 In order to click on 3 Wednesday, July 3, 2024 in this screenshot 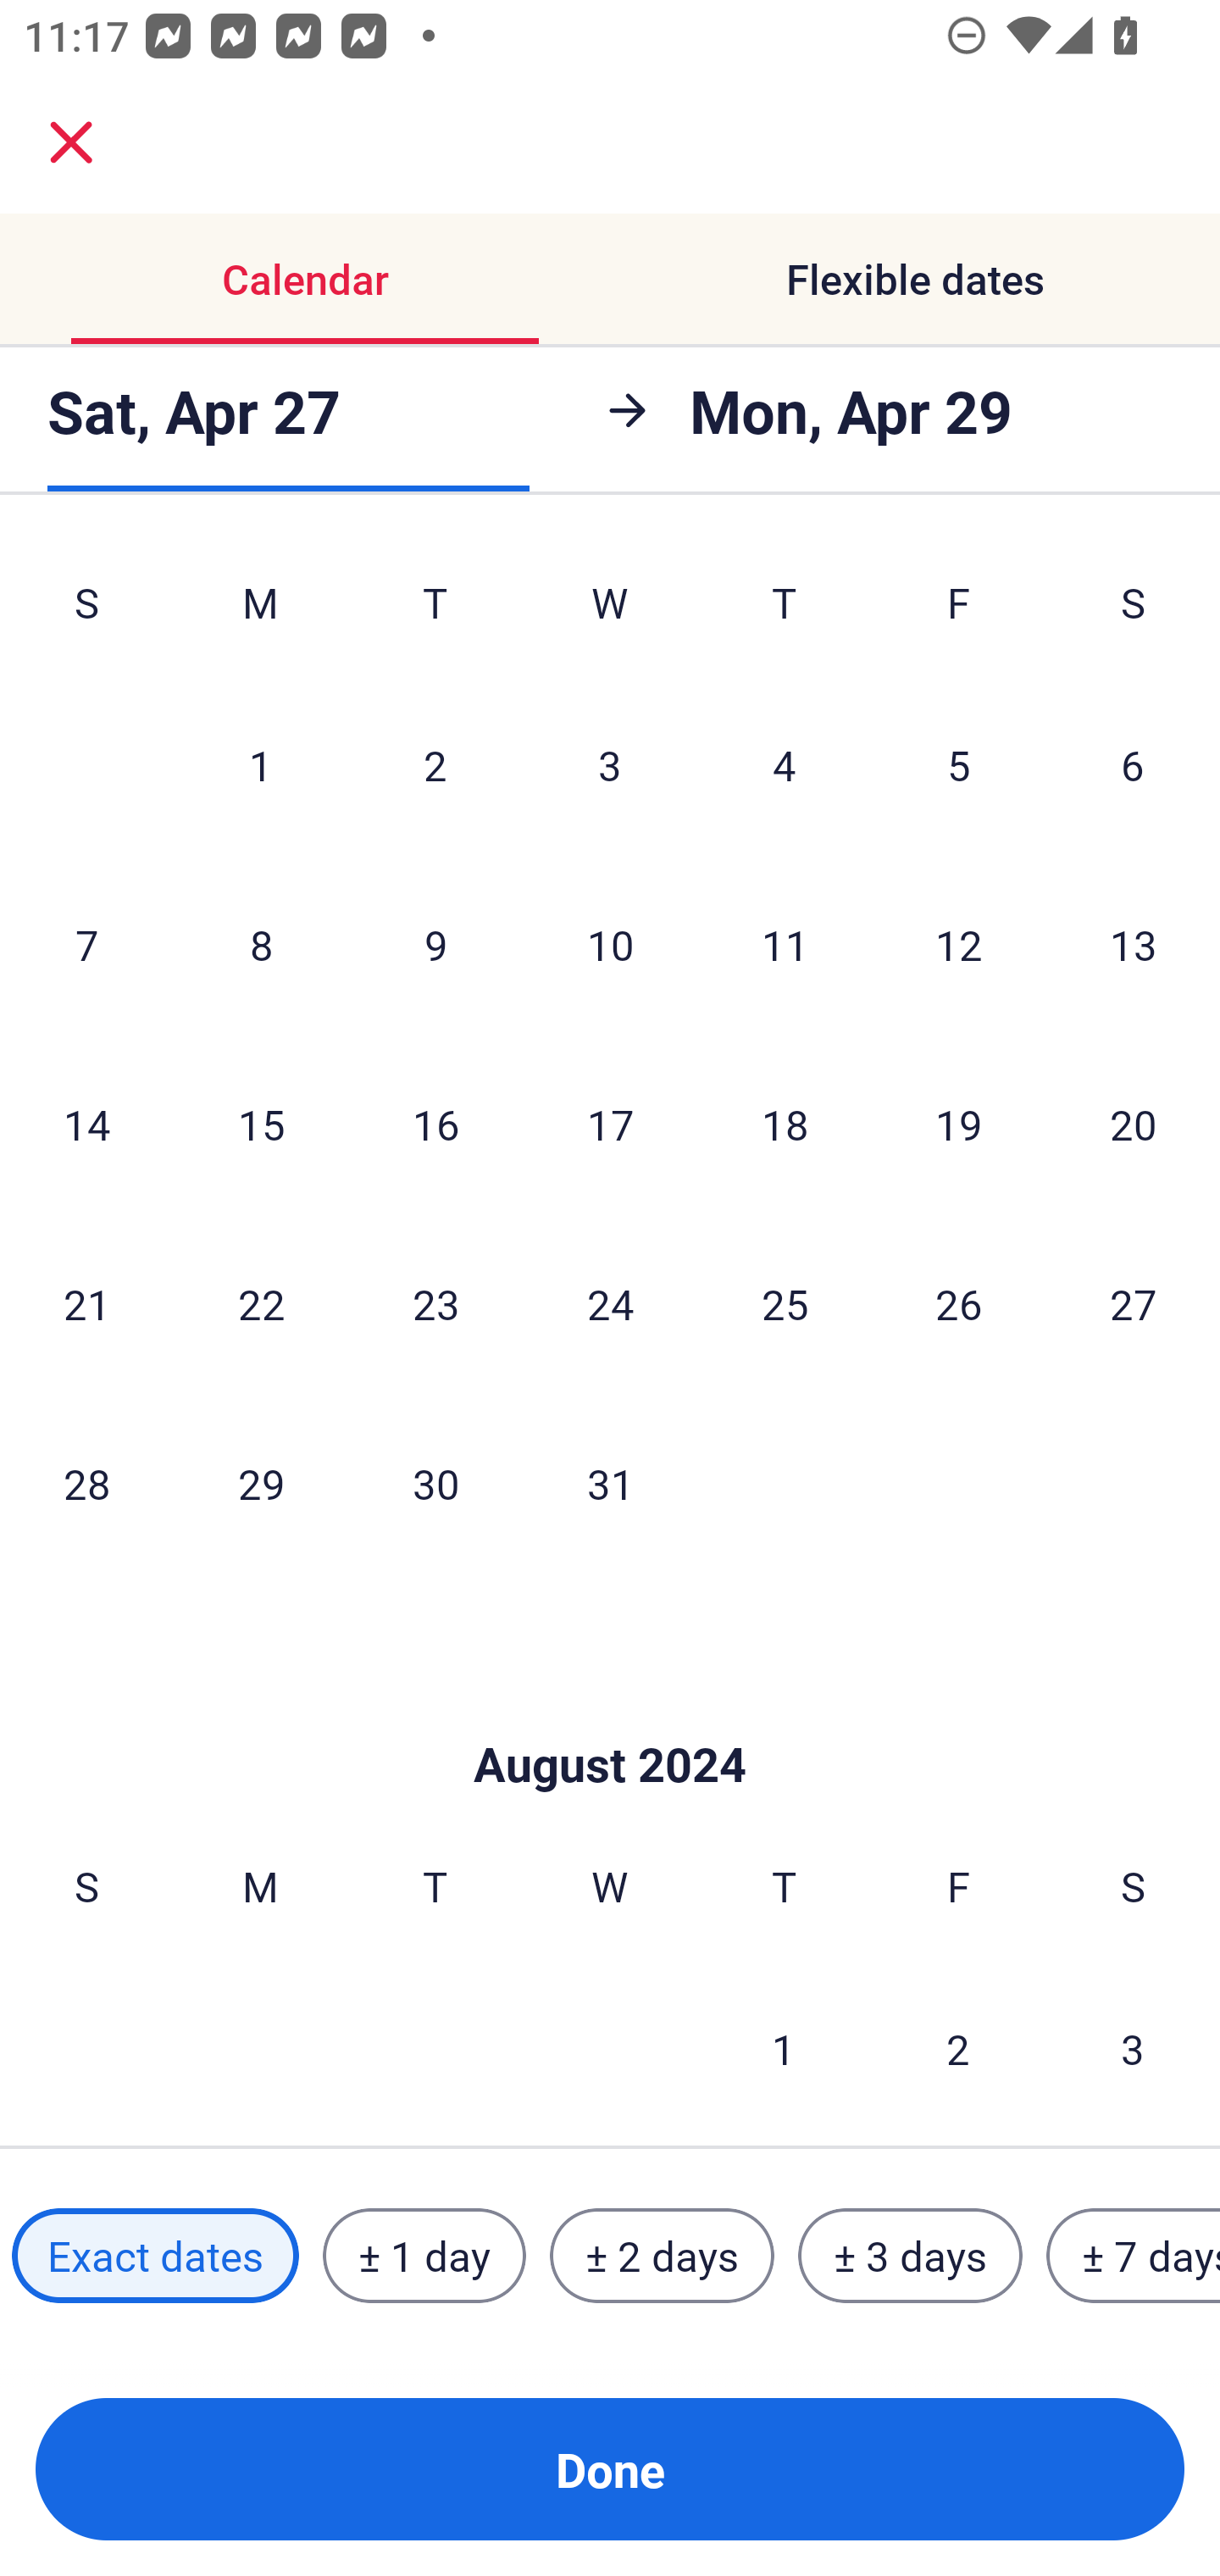, I will do `click(610, 764)`.